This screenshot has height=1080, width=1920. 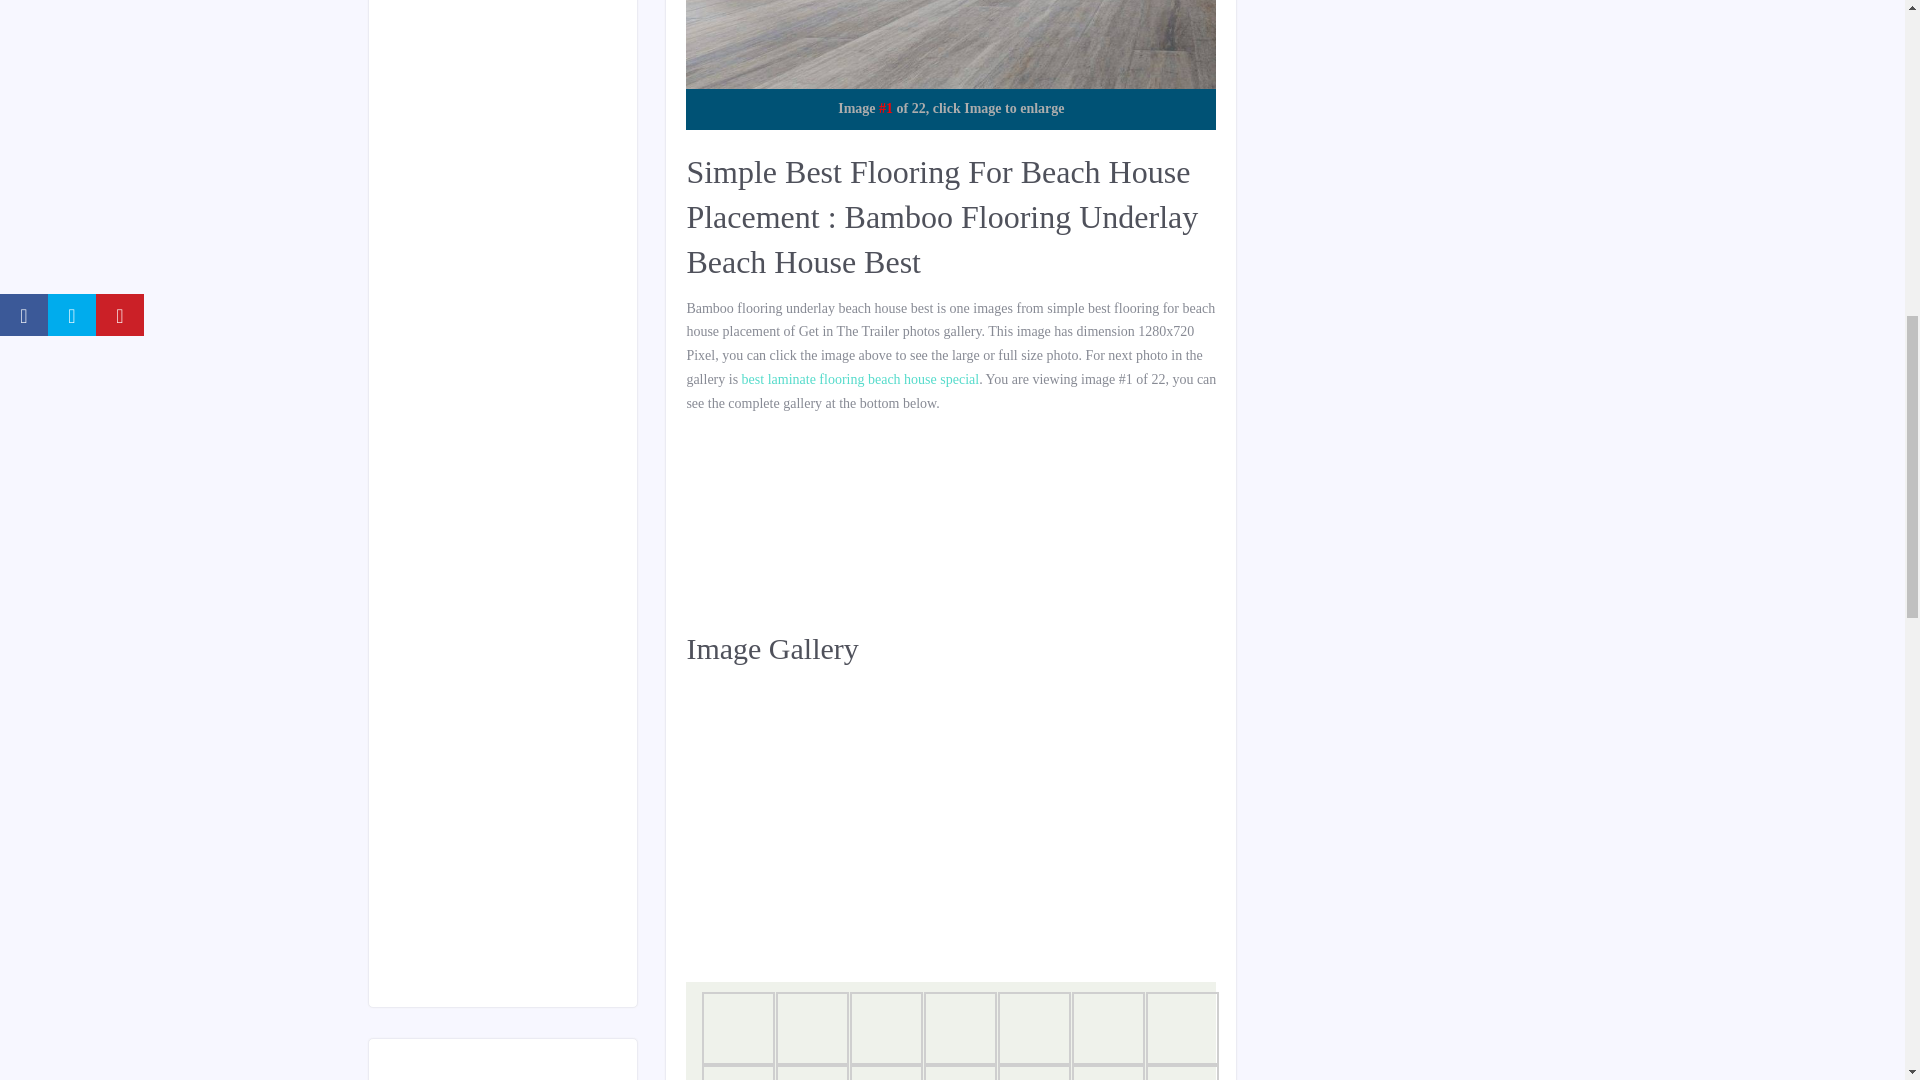 I want to click on Advertisement, so click(x=1049, y=526).